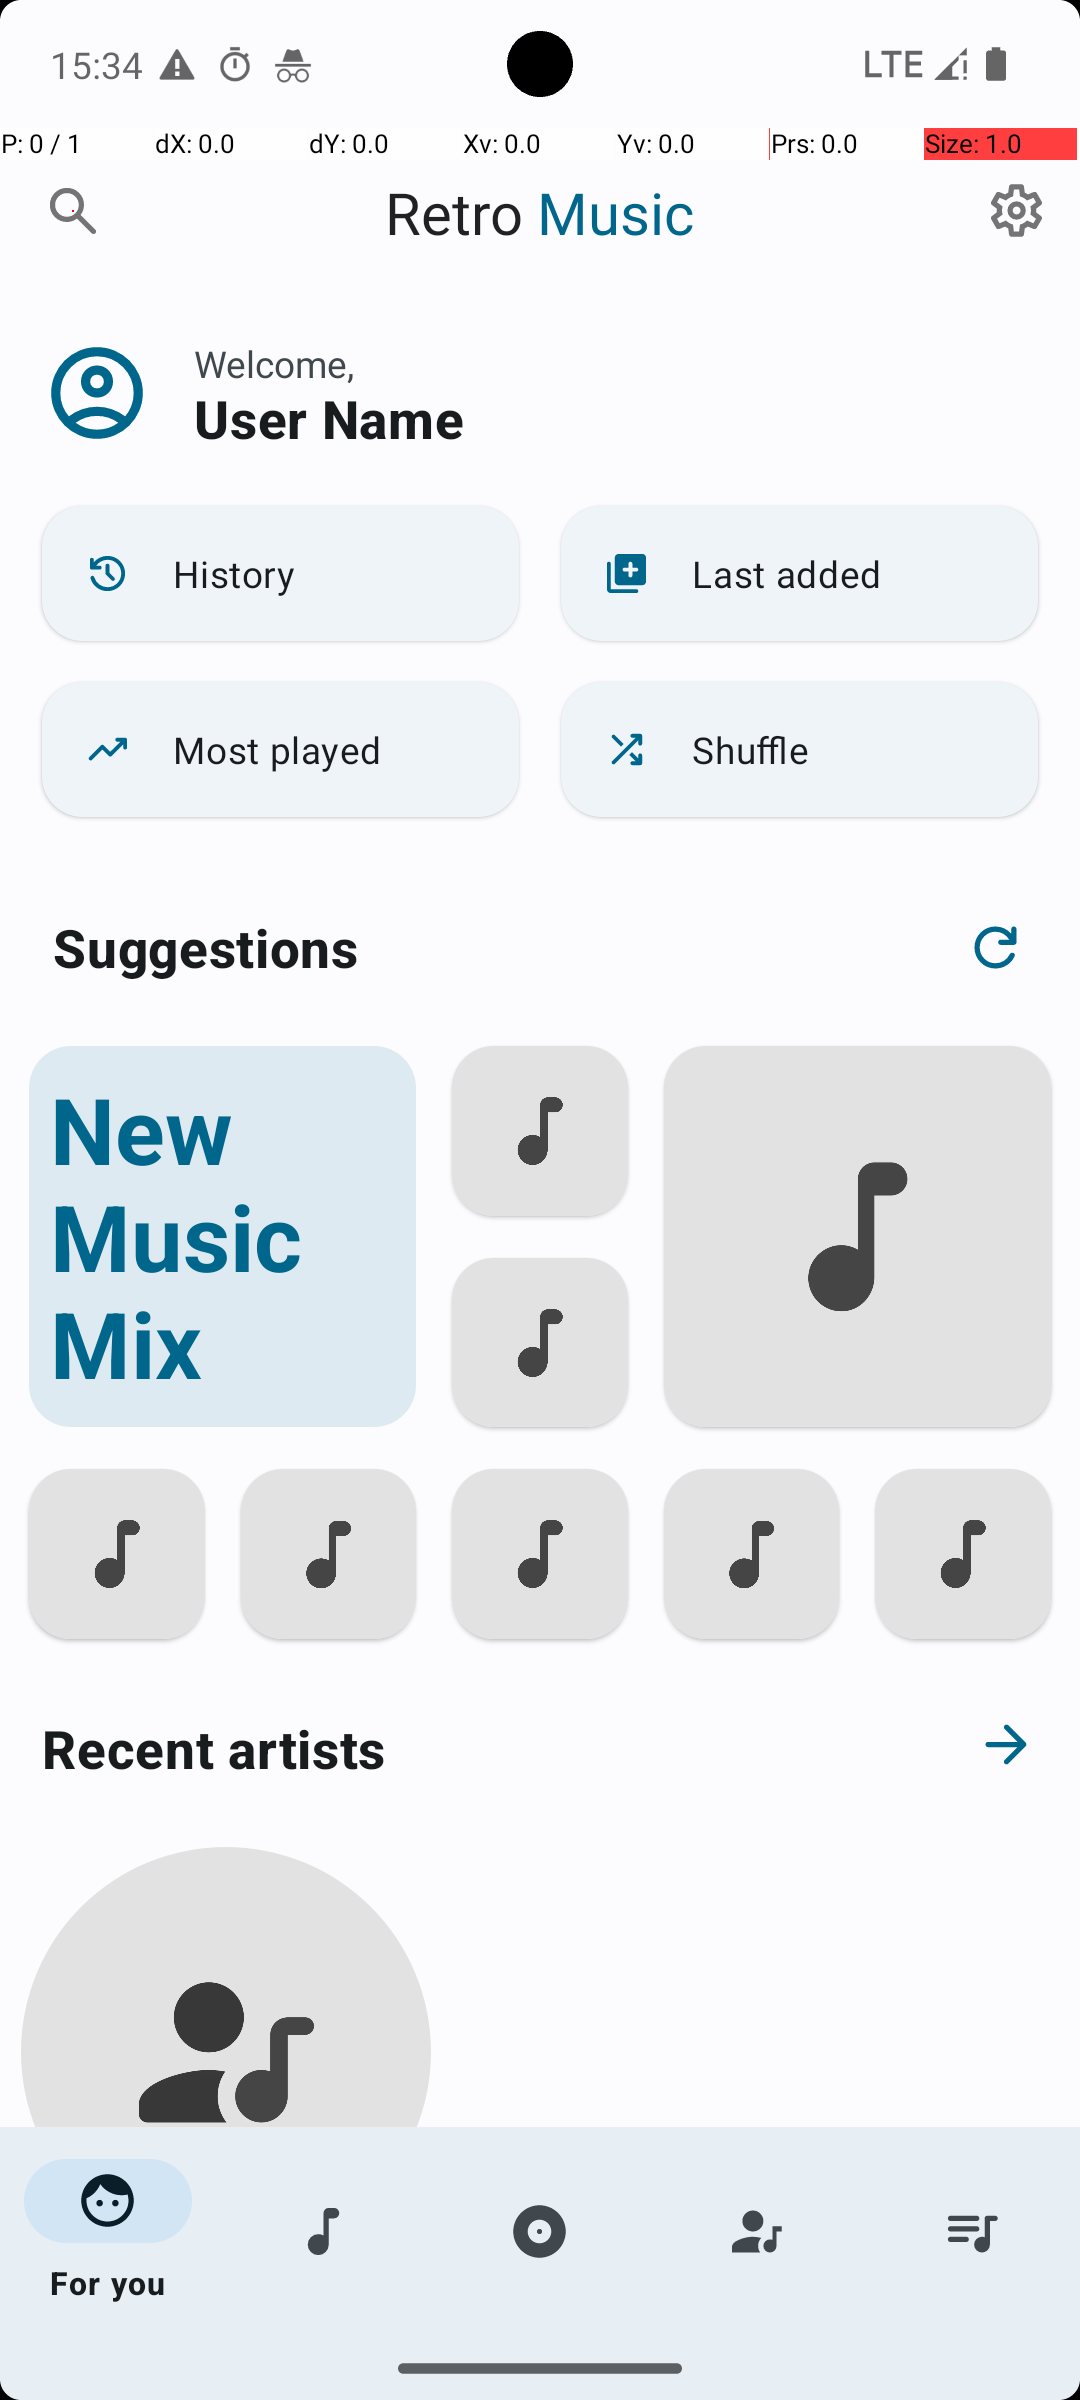 Image resolution: width=1080 pixels, height=2400 pixels. What do you see at coordinates (329, 418) in the screenshot?
I see `User Name` at bounding box center [329, 418].